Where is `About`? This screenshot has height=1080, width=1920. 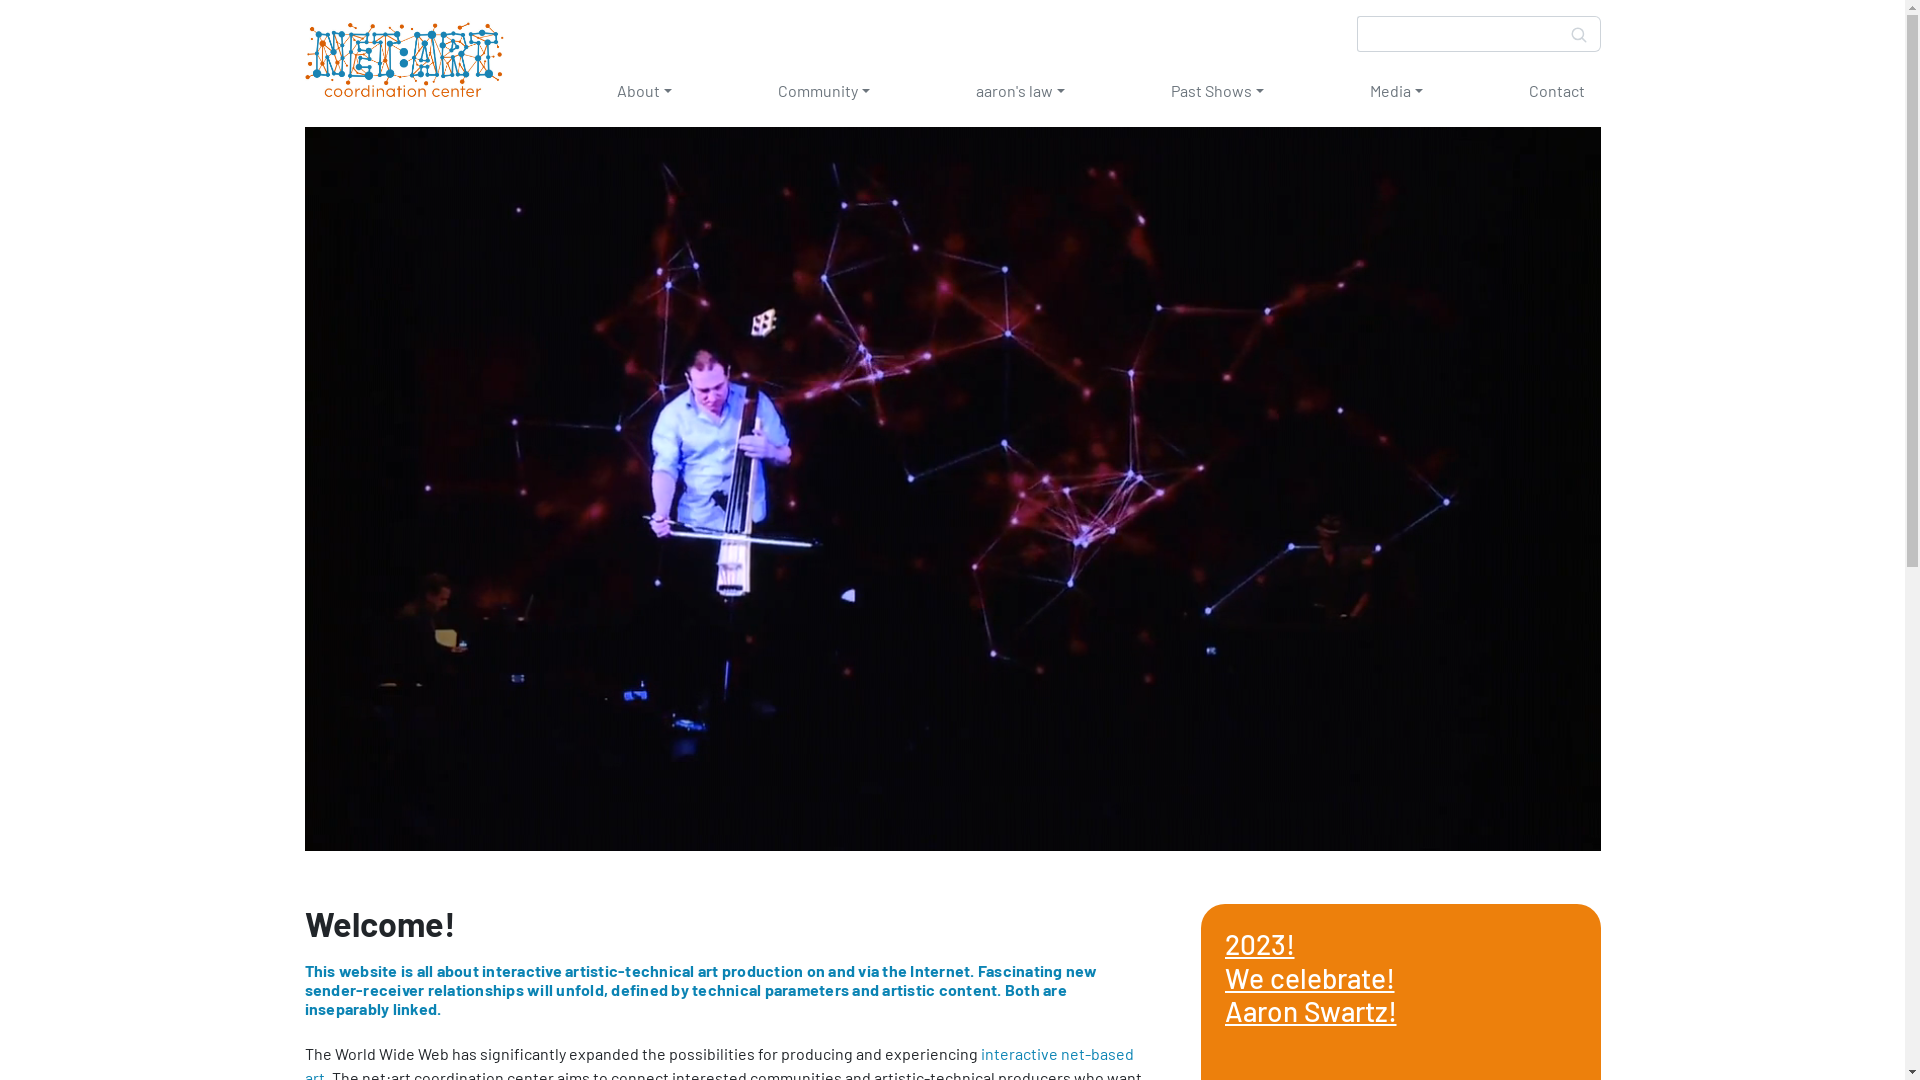
About is located at coordinates (644, 91).